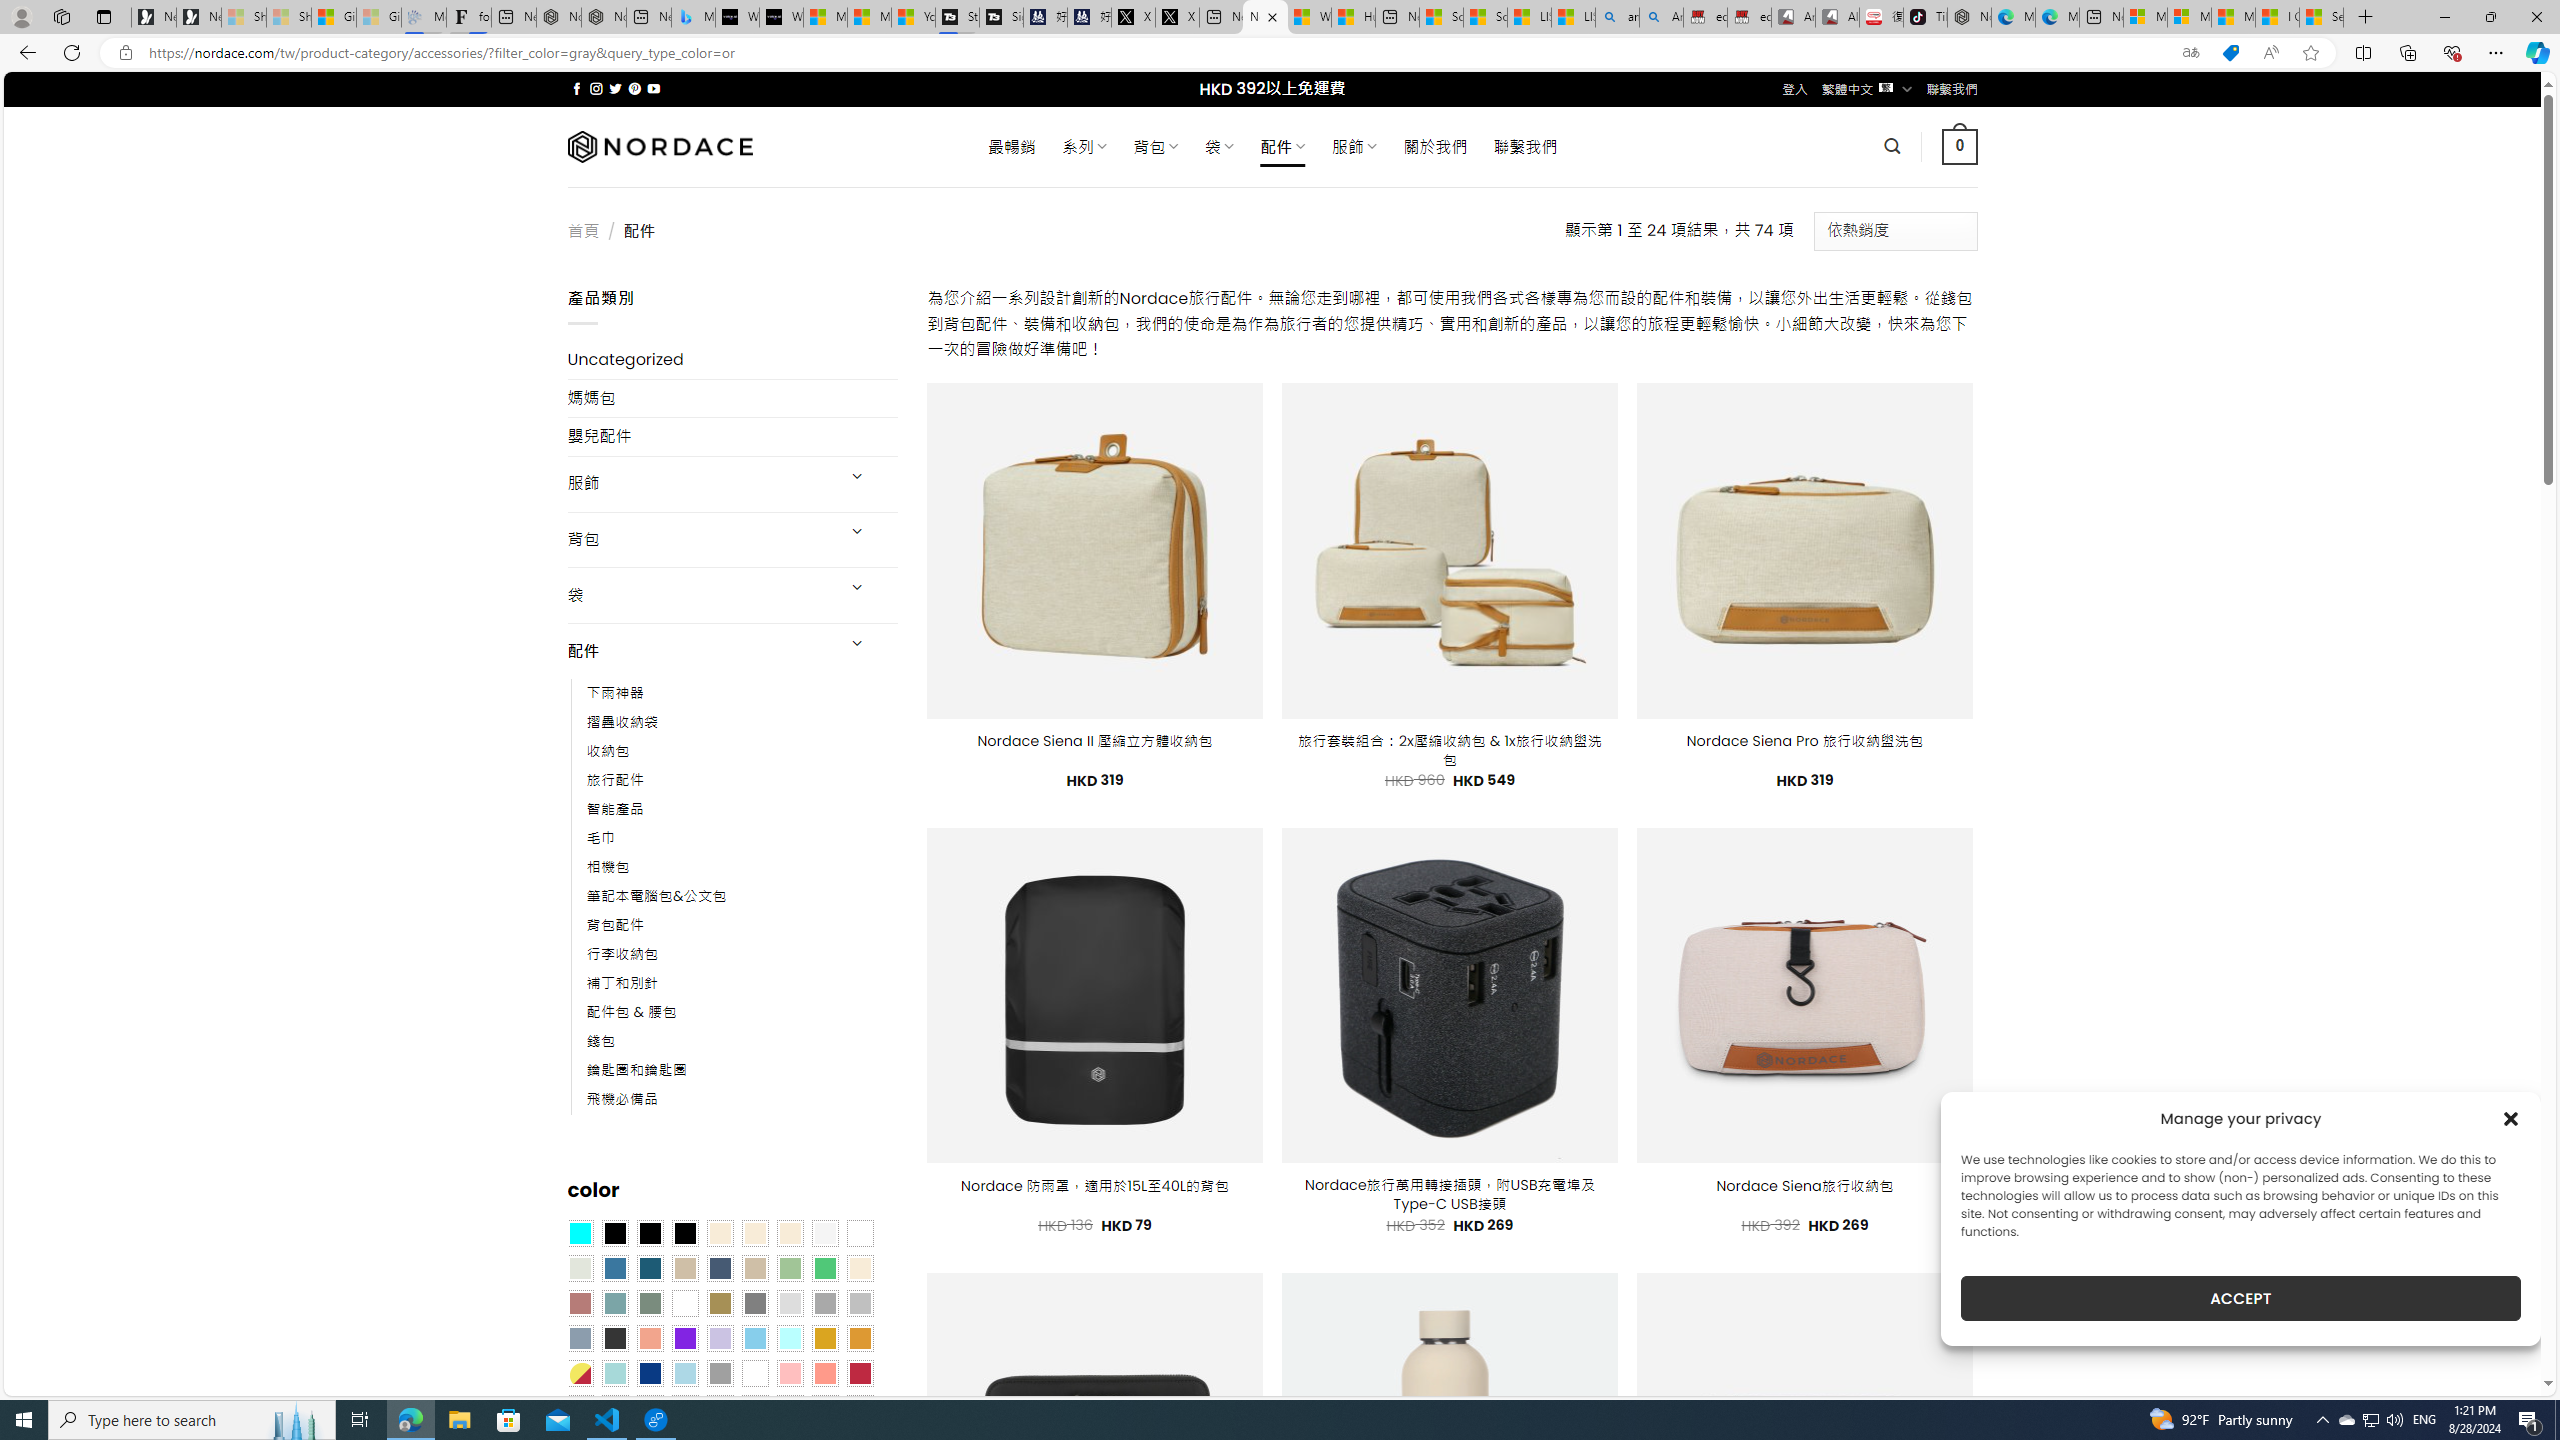 The width and height of the screenshot is (2560, 1440). I want to click on Nordace - Best Sellers, so click(1968, 17).